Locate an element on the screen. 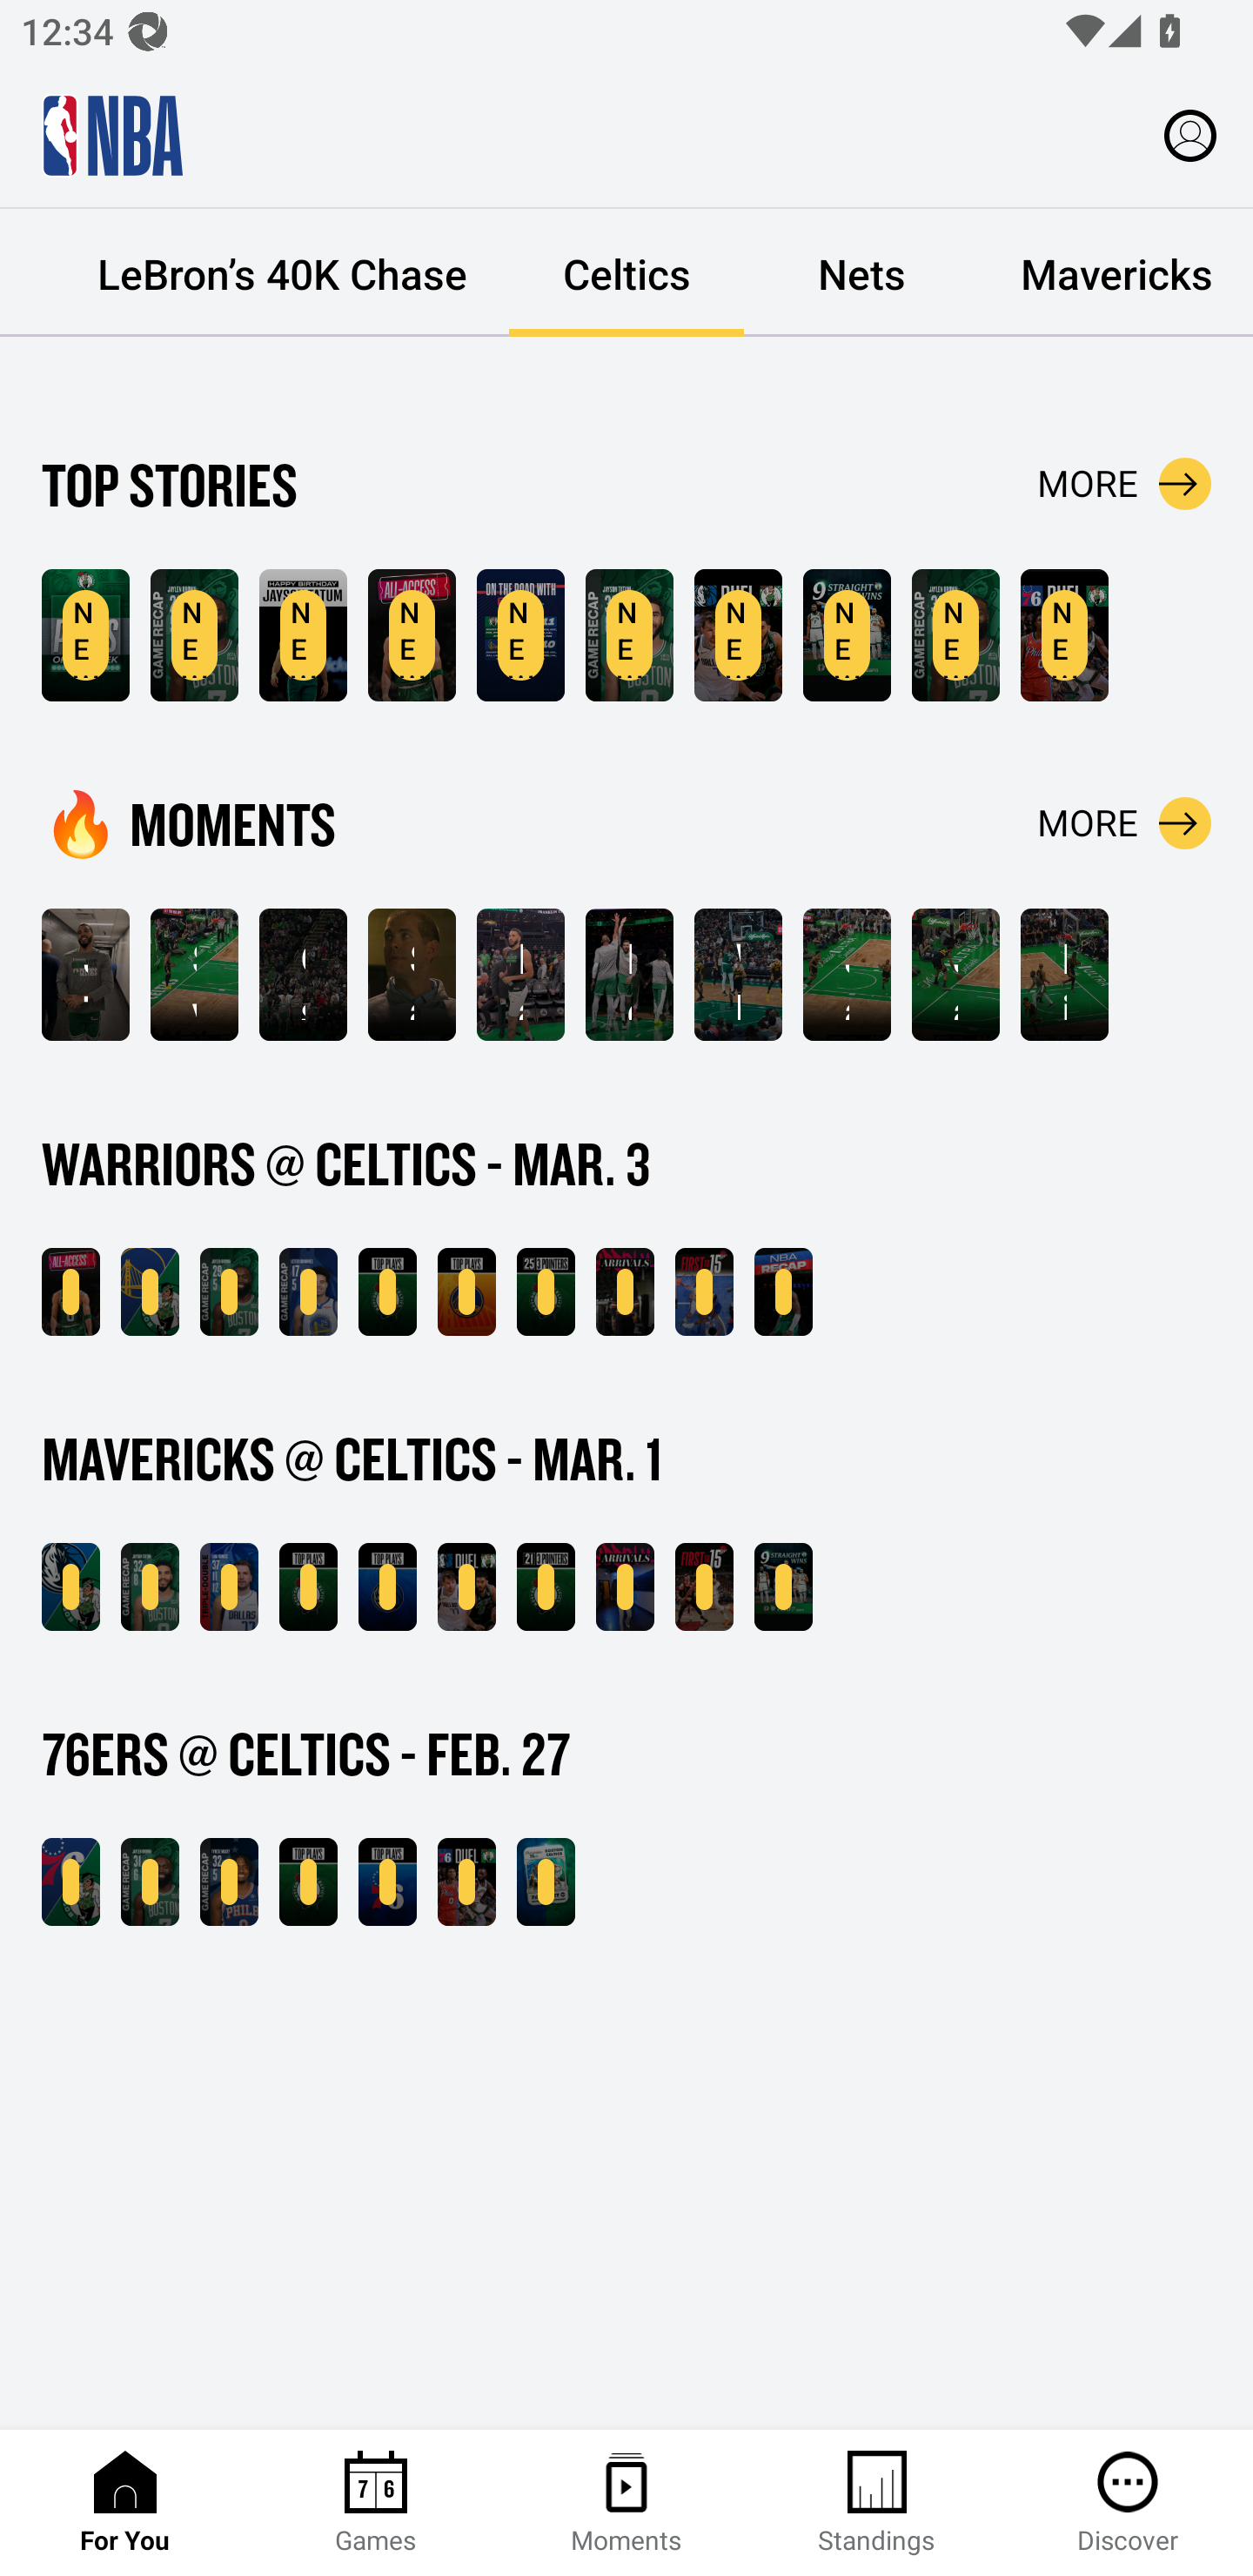 The height and width of the screenshot is (2576, 1253). Highlights From Jaylen Brown's 31-Point Game NEW is located at coordinates (955, 635).